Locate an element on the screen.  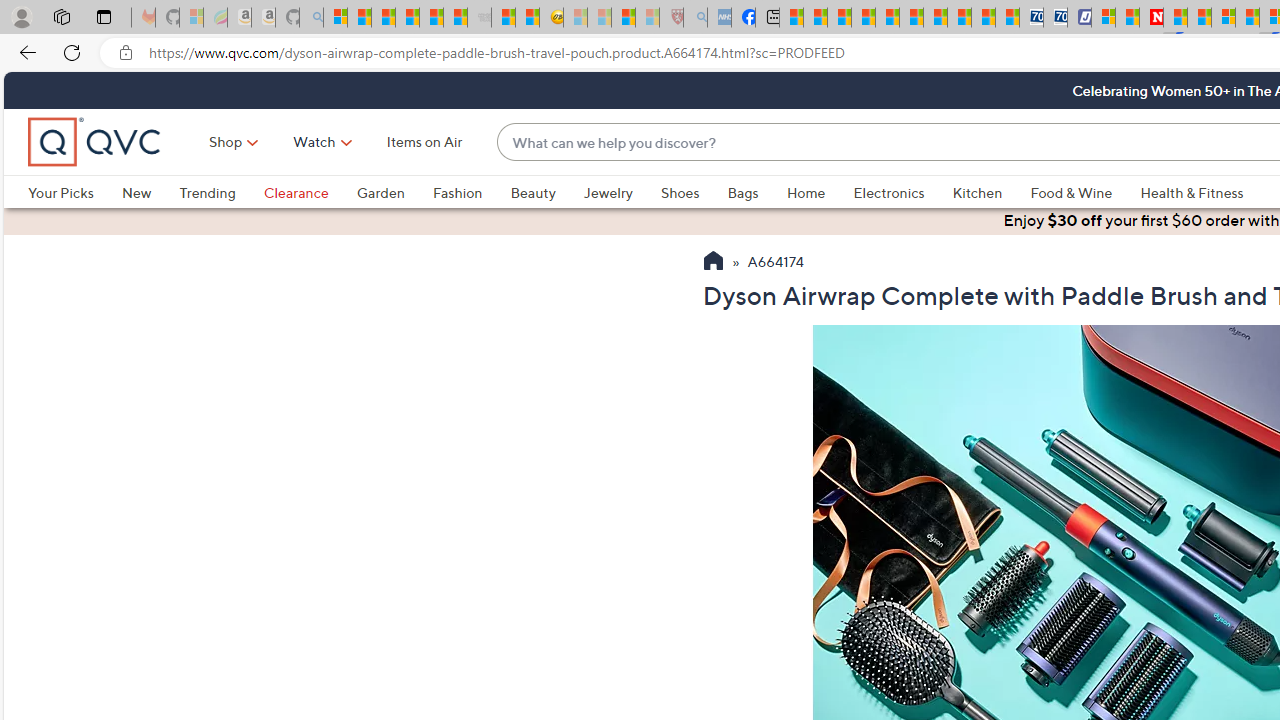
Garden is located at coordinates (380, 192).